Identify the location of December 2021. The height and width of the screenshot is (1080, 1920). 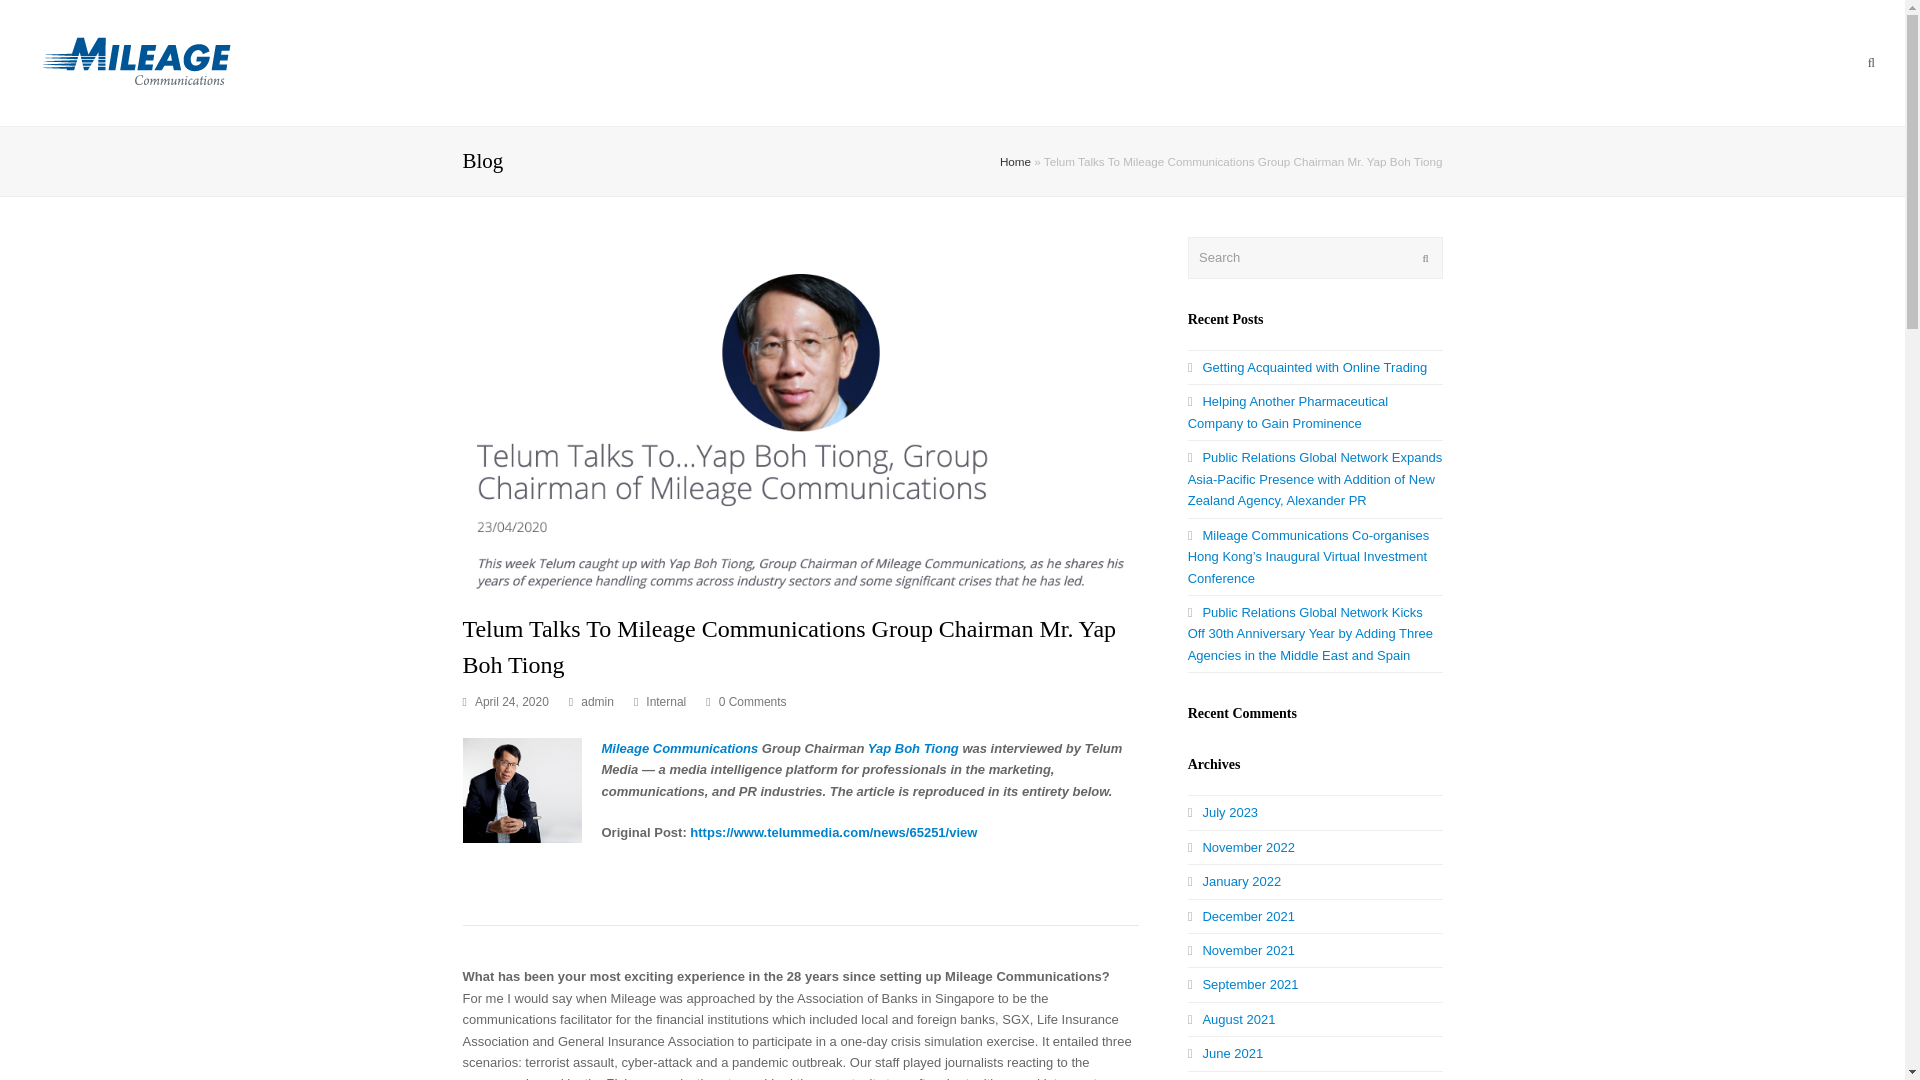
(1241, 916).